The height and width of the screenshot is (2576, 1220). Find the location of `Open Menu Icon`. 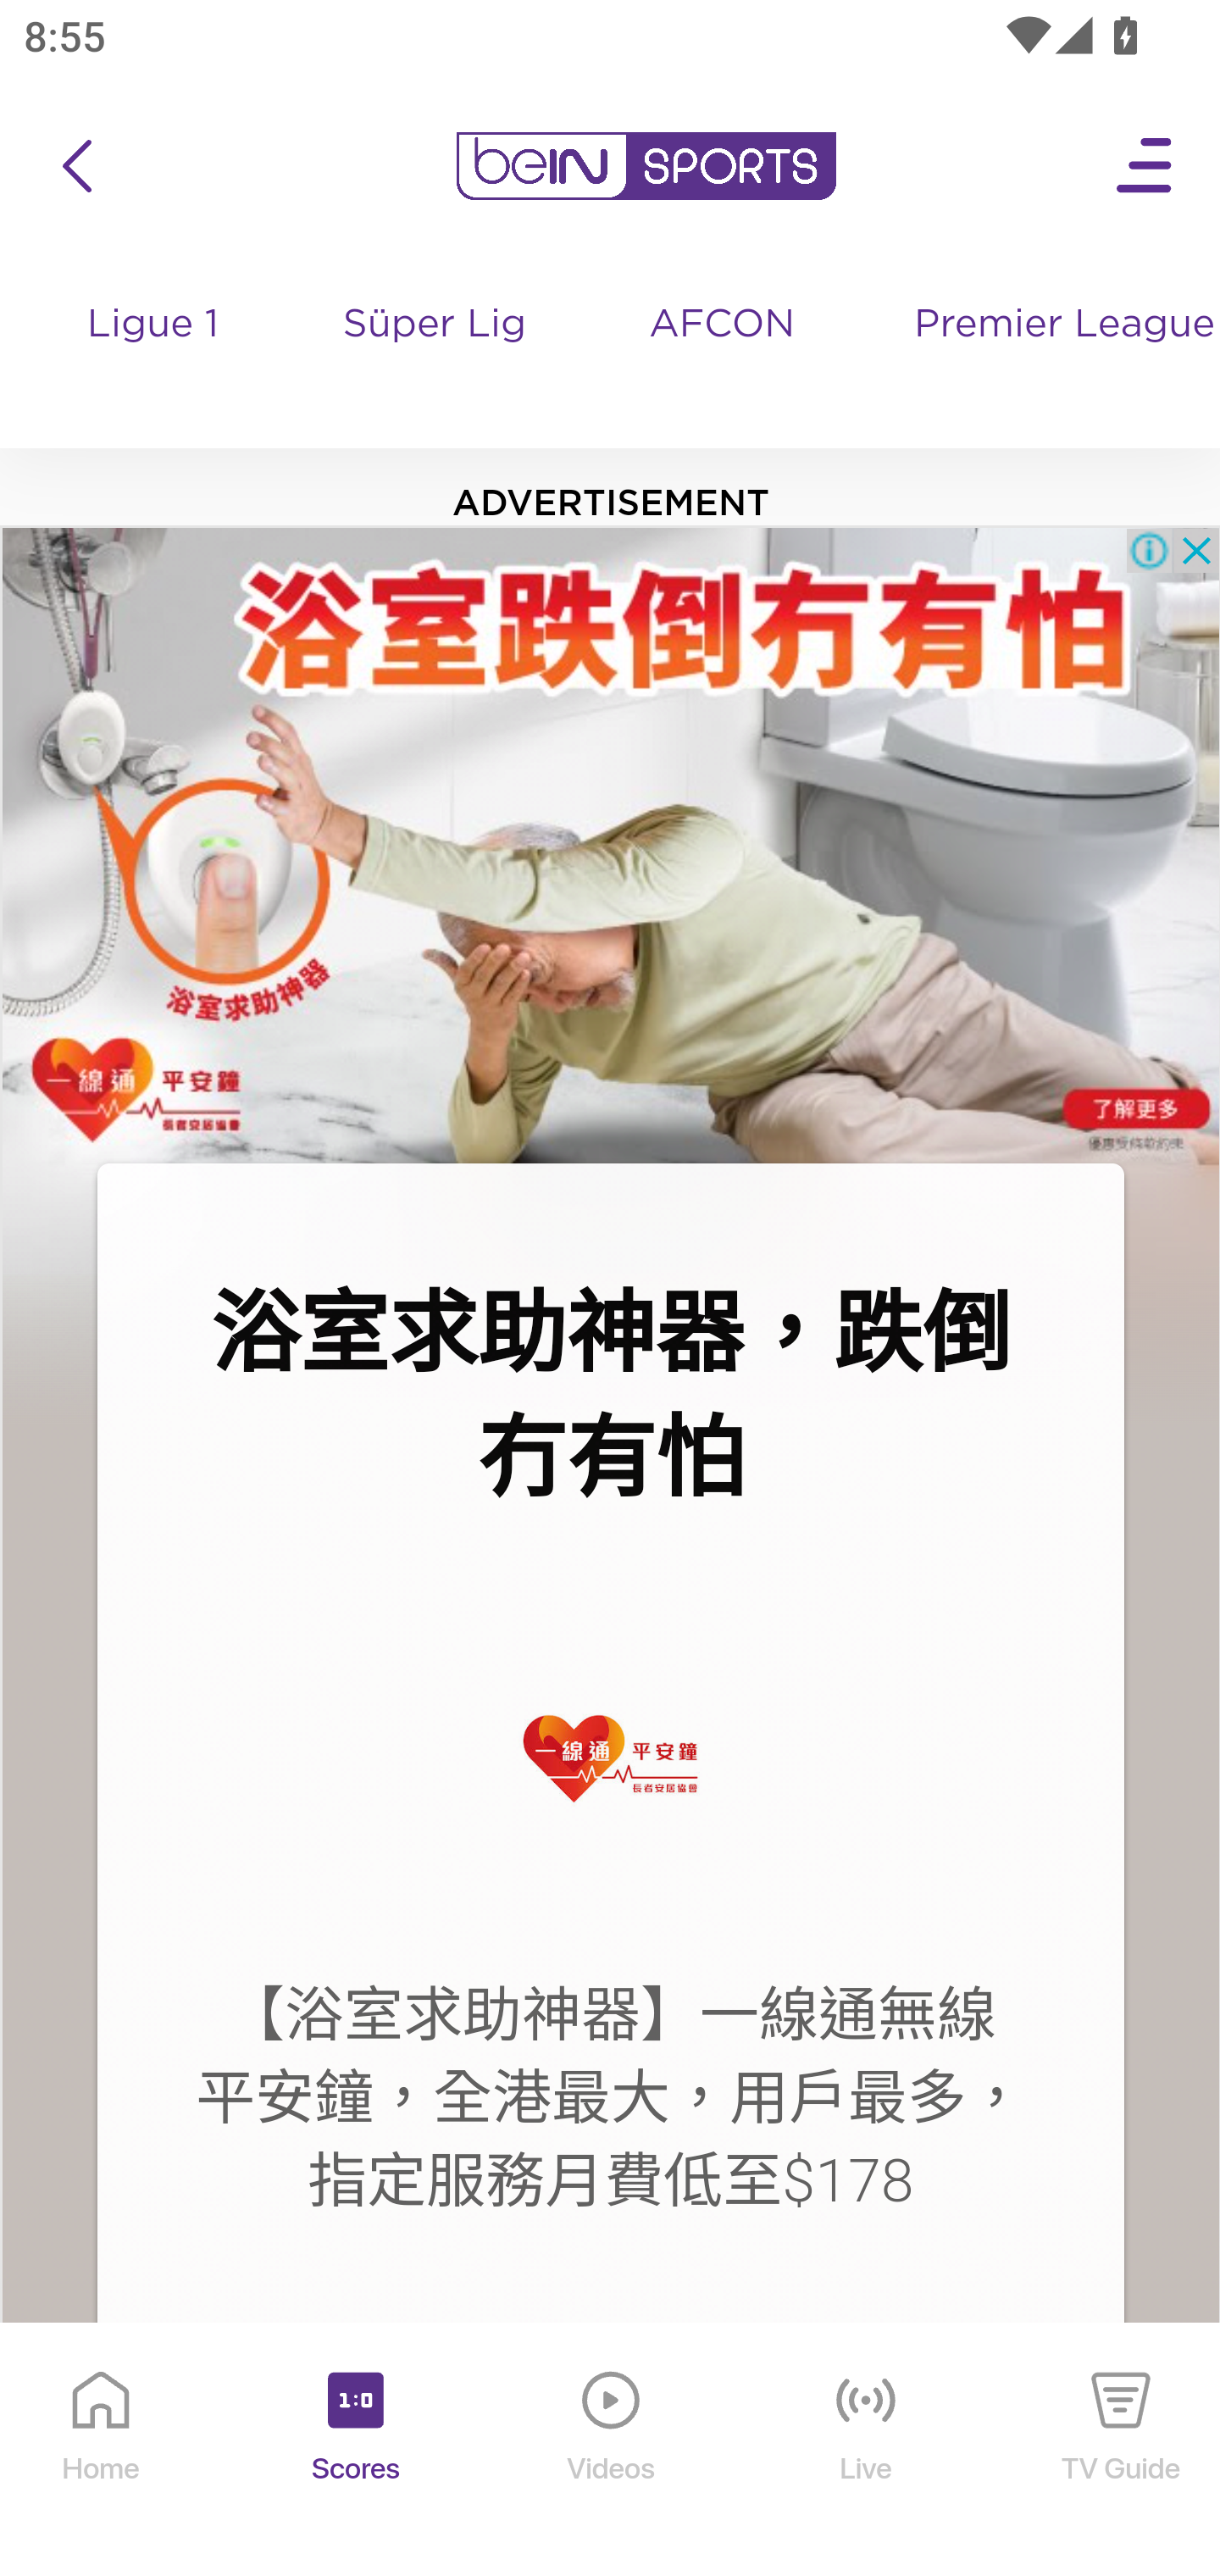

Open Menu Icon is located at coordinates (1145, 166).